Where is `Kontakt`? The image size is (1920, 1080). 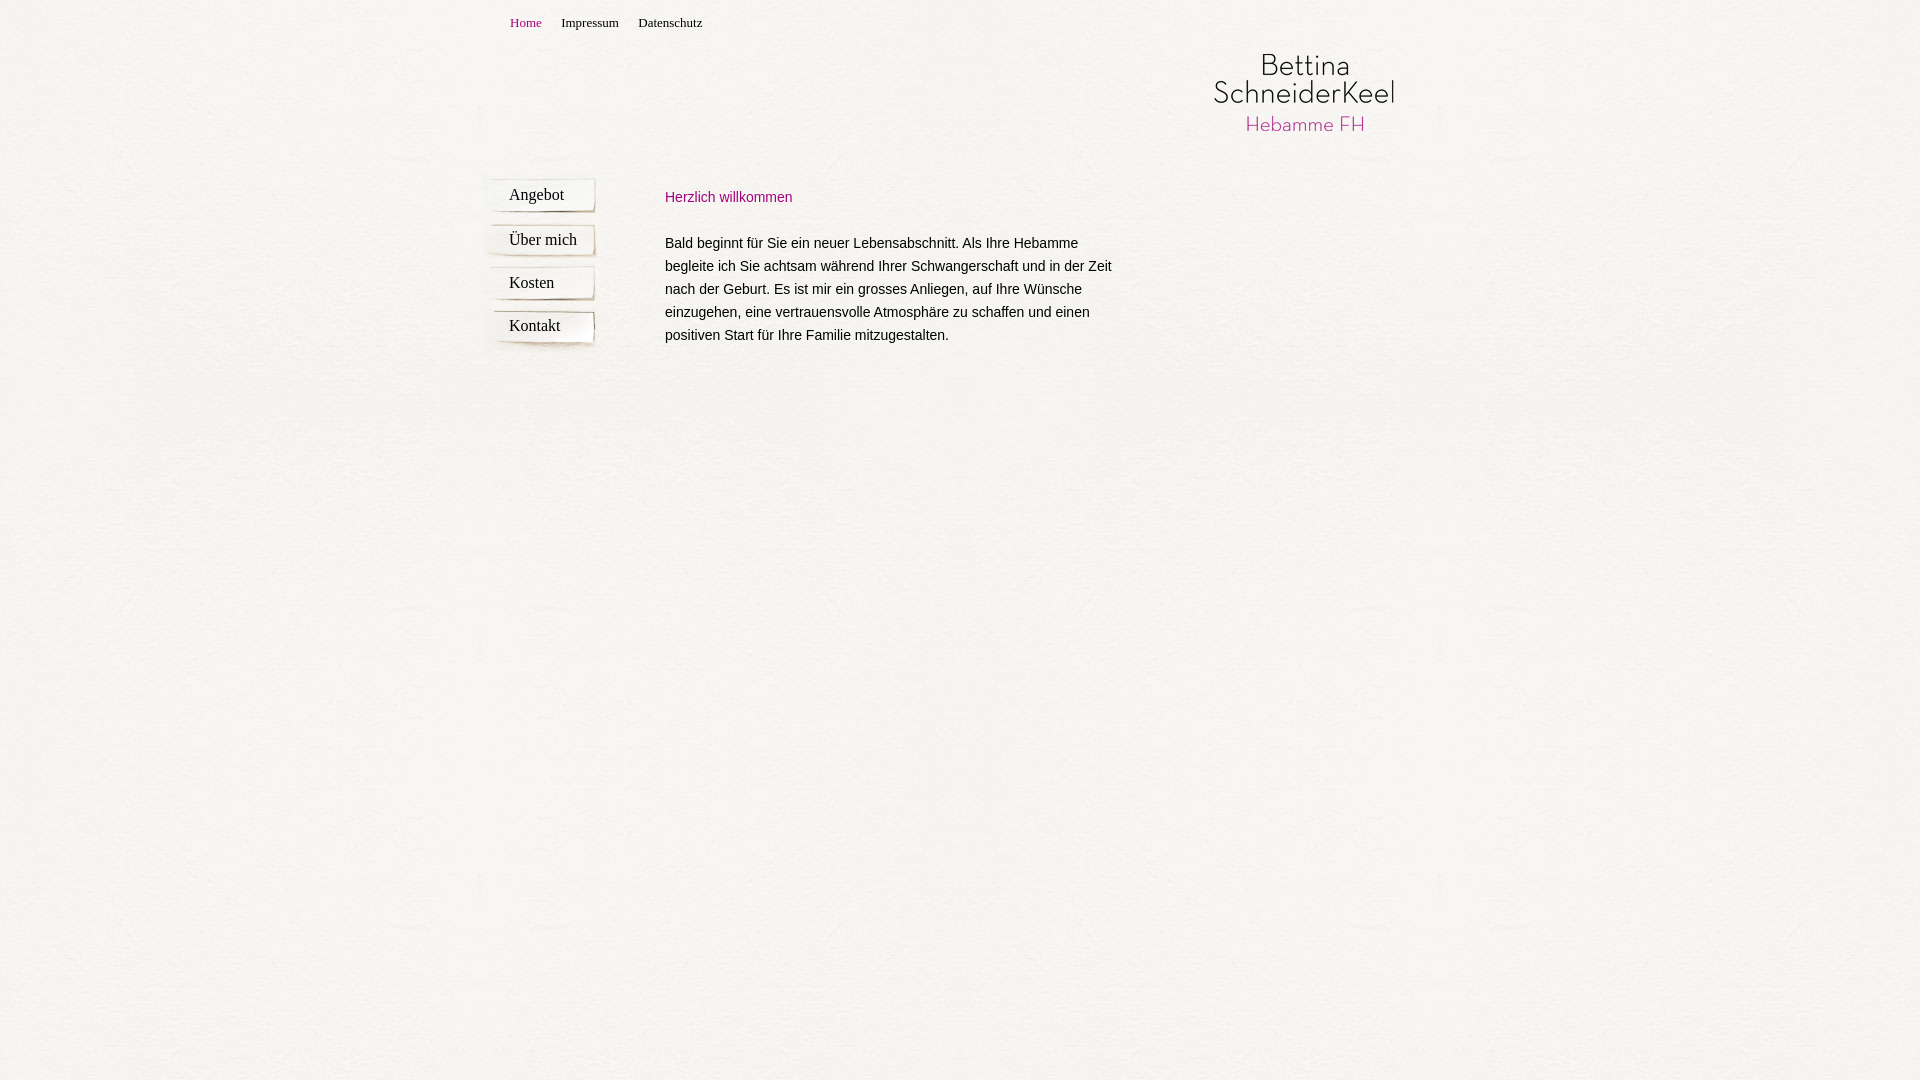
Kontakt is located at coordinates (544, 320).